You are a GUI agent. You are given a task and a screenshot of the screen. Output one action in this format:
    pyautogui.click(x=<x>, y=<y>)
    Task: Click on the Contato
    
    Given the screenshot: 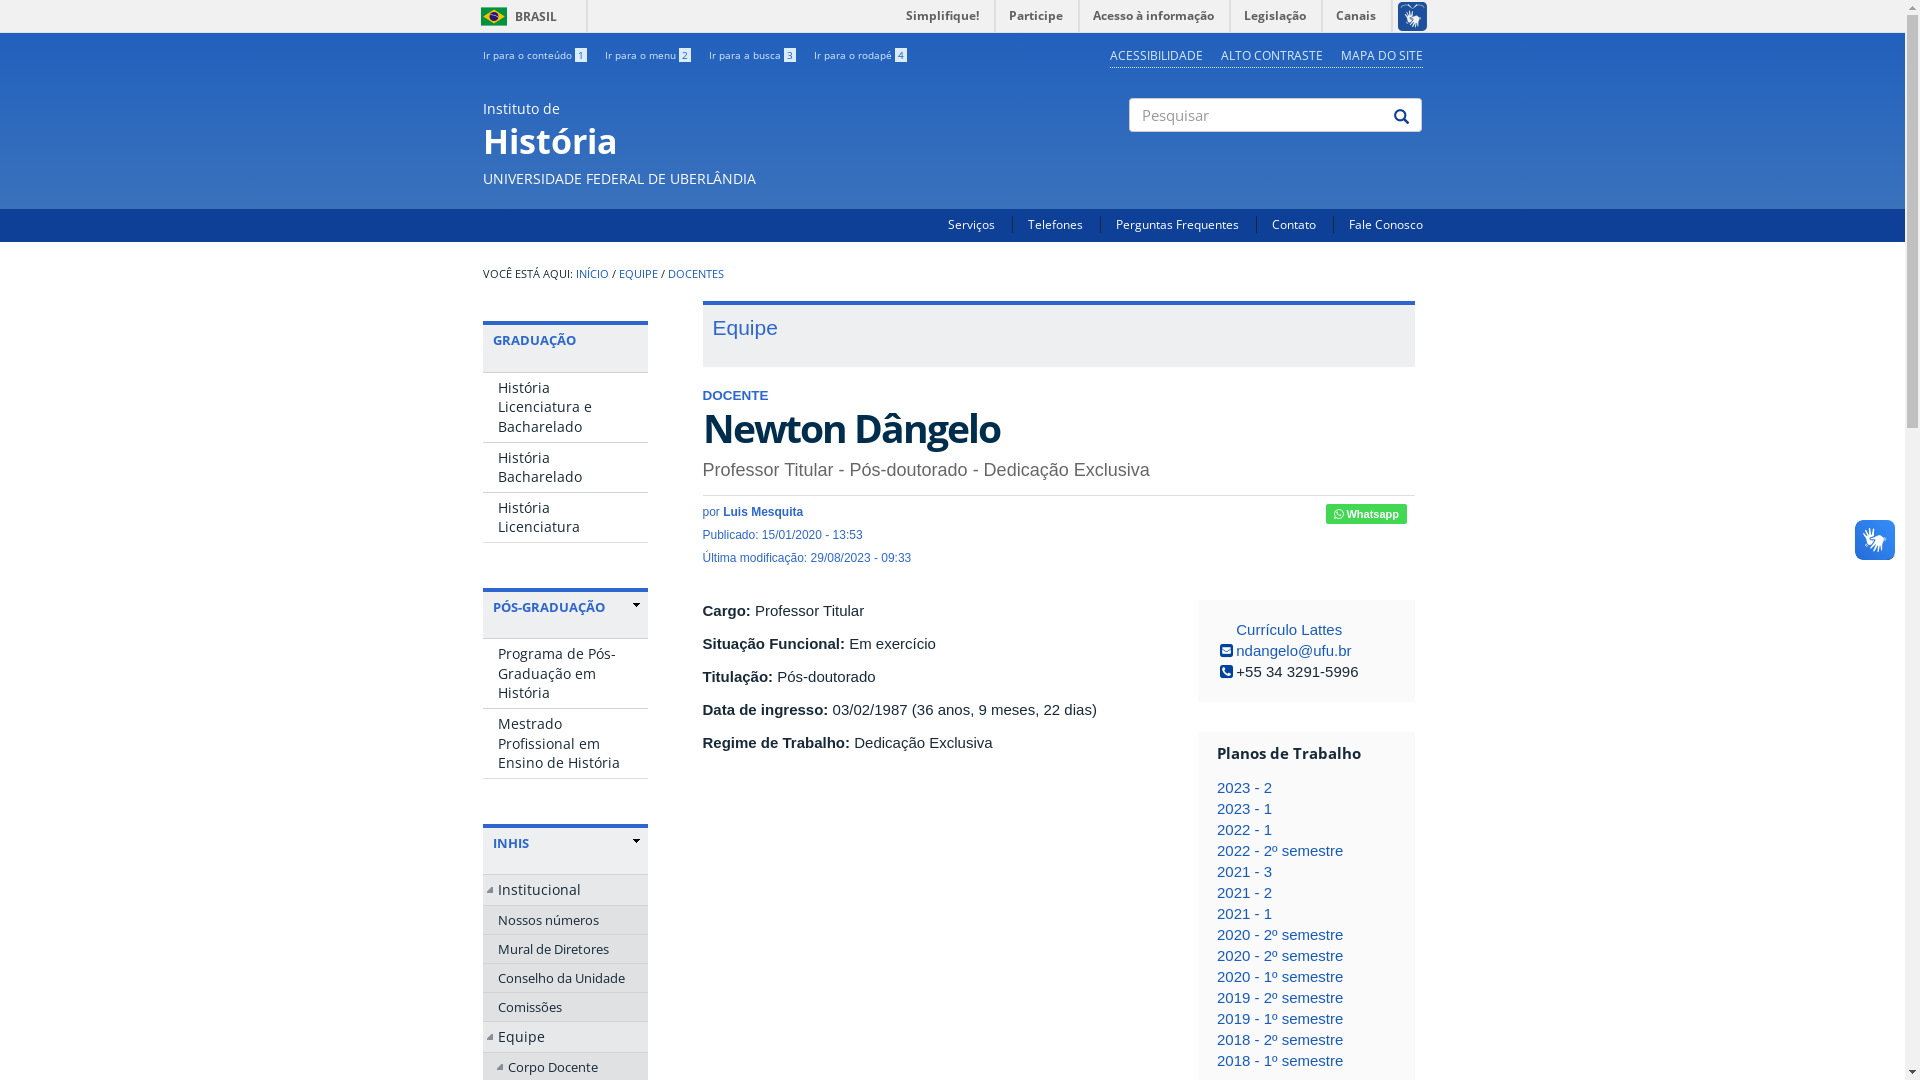 What is the action you would take?
    pyautogui.click(x=1294, y=224)
    